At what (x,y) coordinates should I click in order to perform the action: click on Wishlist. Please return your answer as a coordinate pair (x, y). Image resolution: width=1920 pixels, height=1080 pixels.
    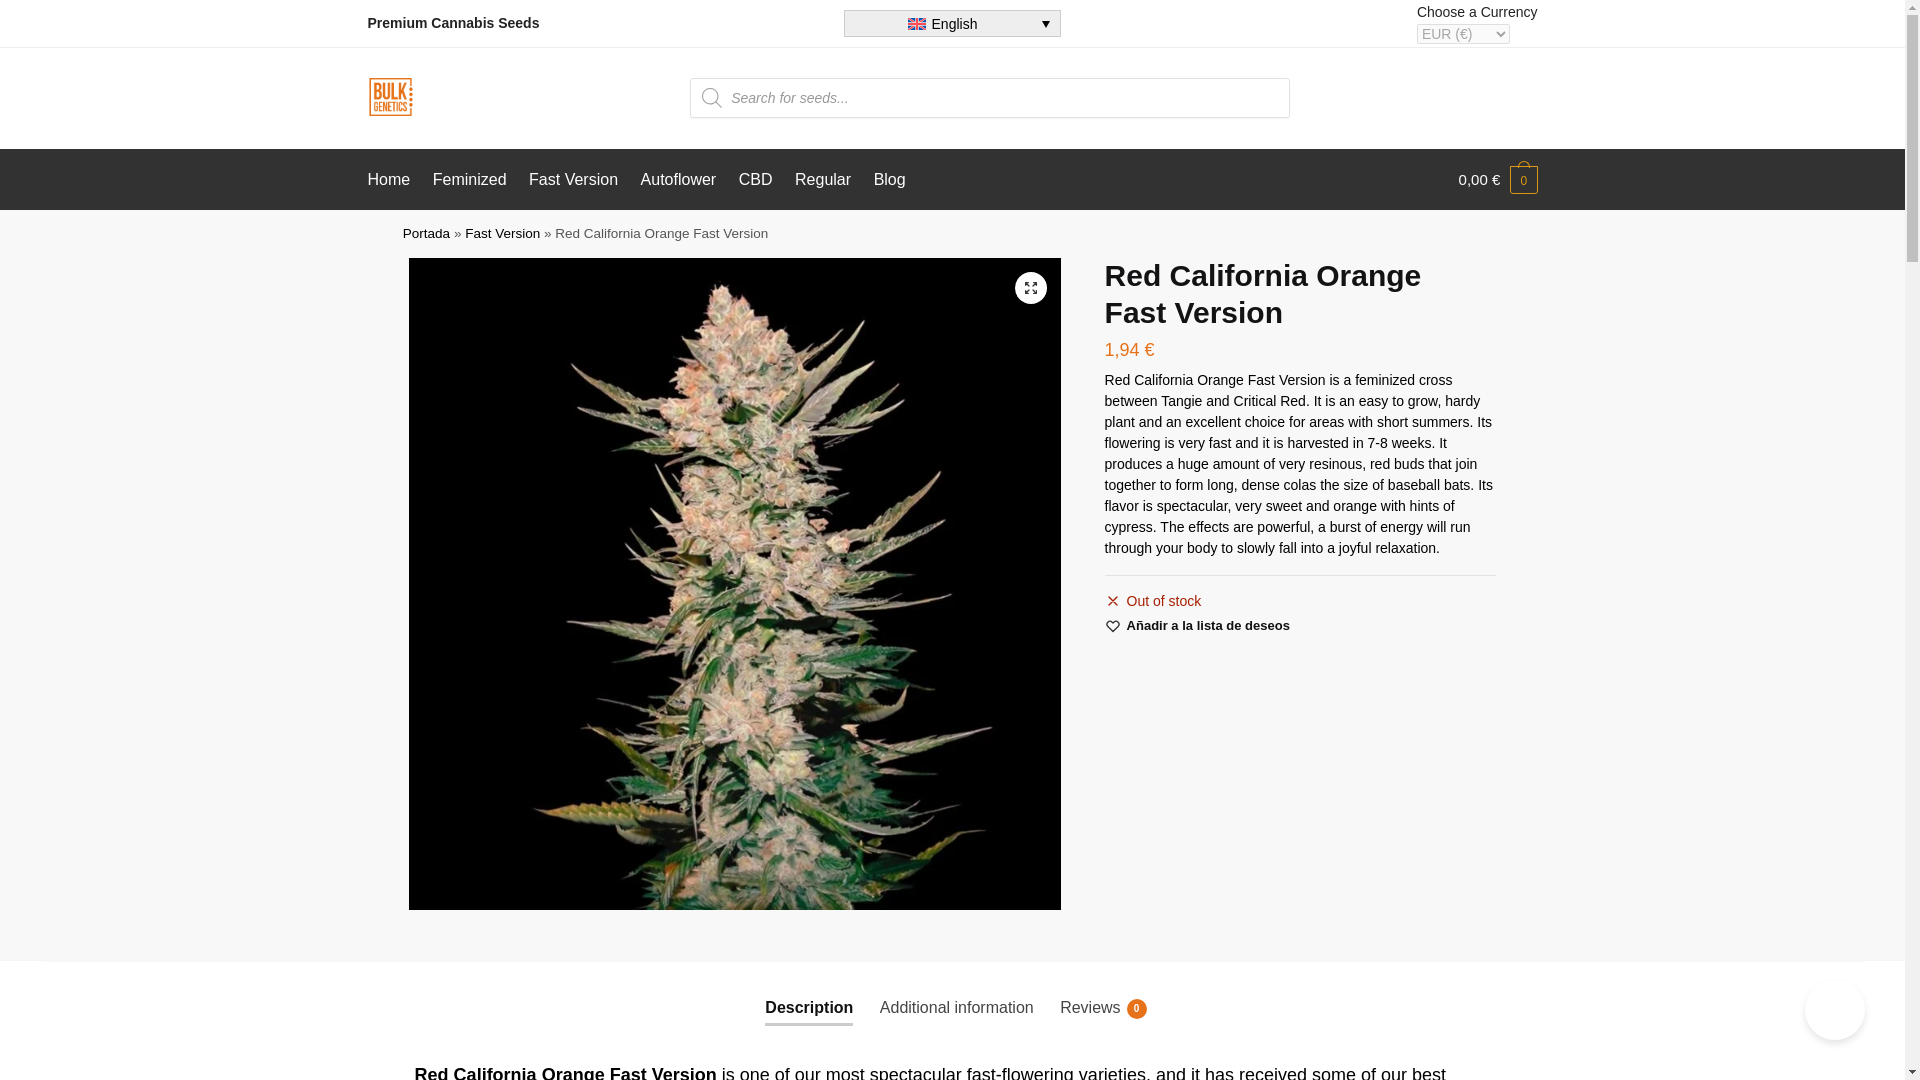
    Looking at the image, I should click on (822, 180).